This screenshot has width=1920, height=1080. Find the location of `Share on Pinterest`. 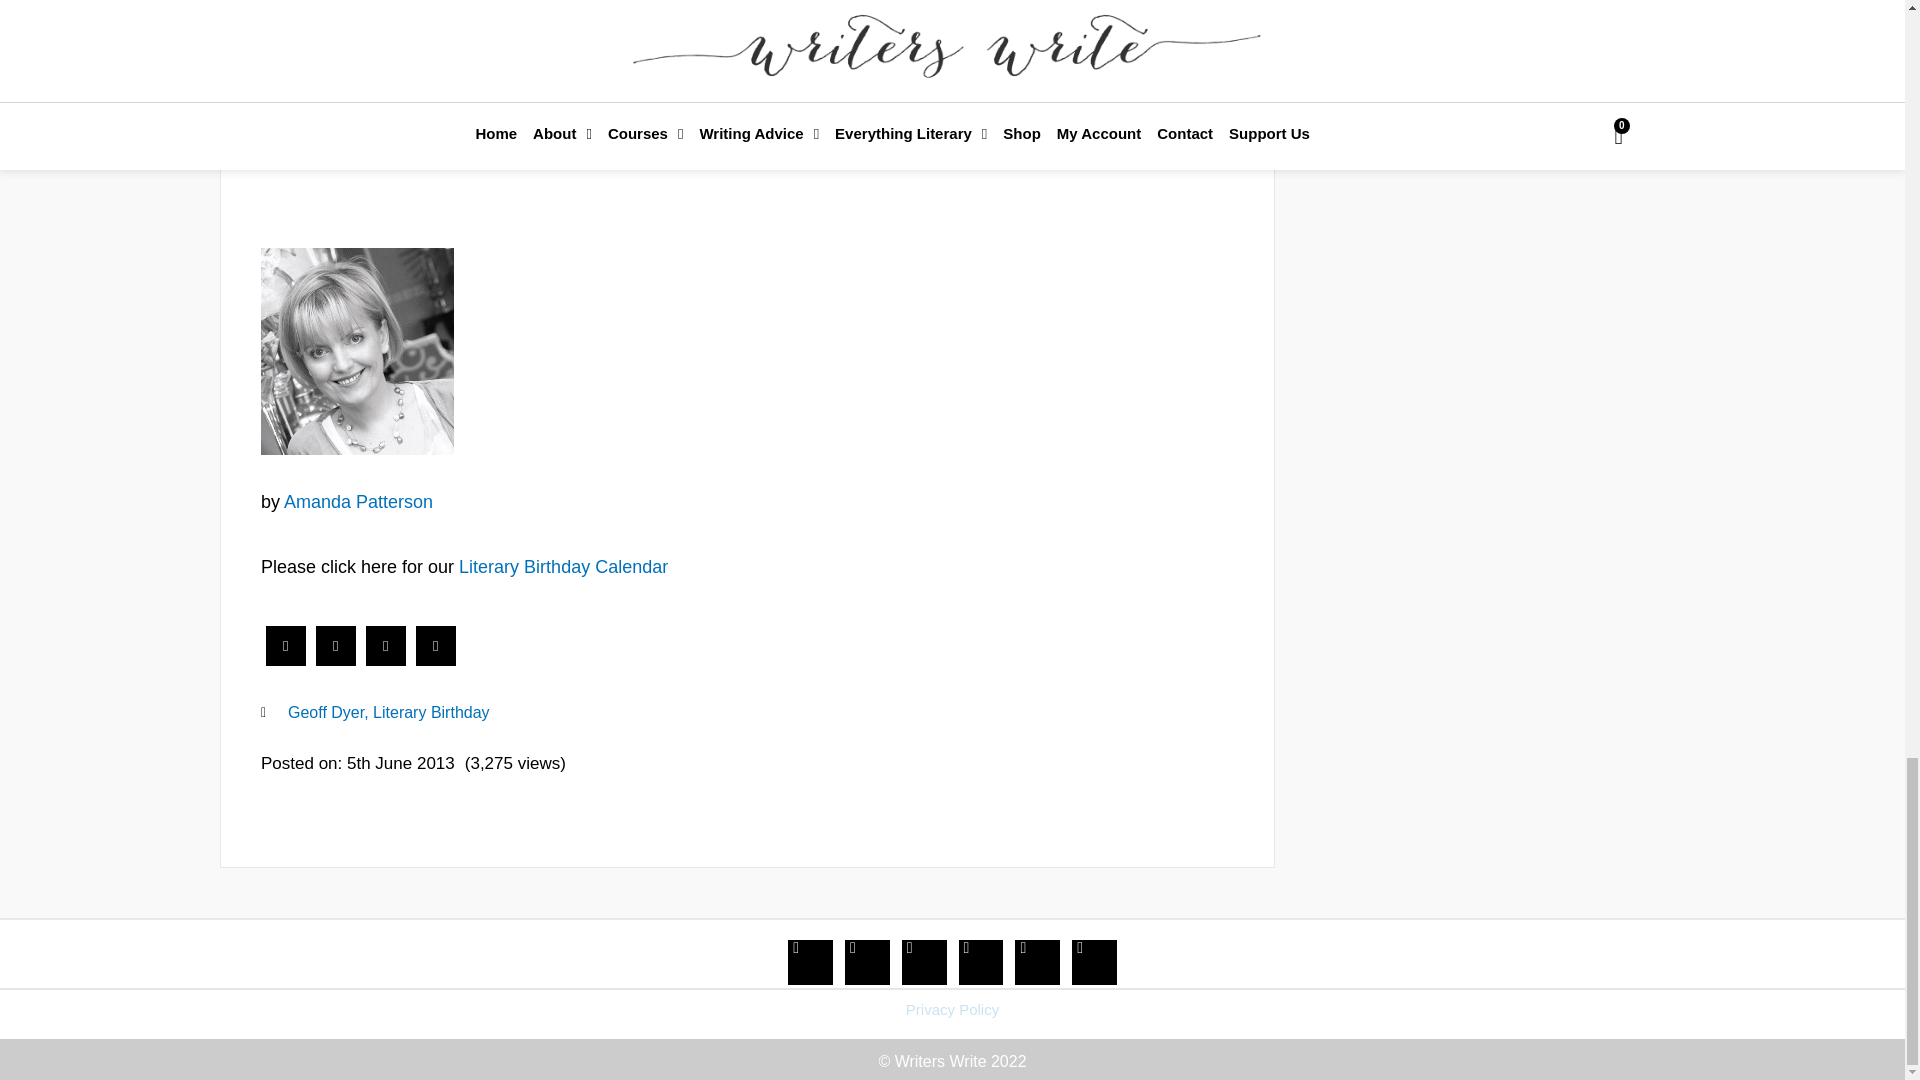

Share on Pinterest is located at coordinates (436, 660).